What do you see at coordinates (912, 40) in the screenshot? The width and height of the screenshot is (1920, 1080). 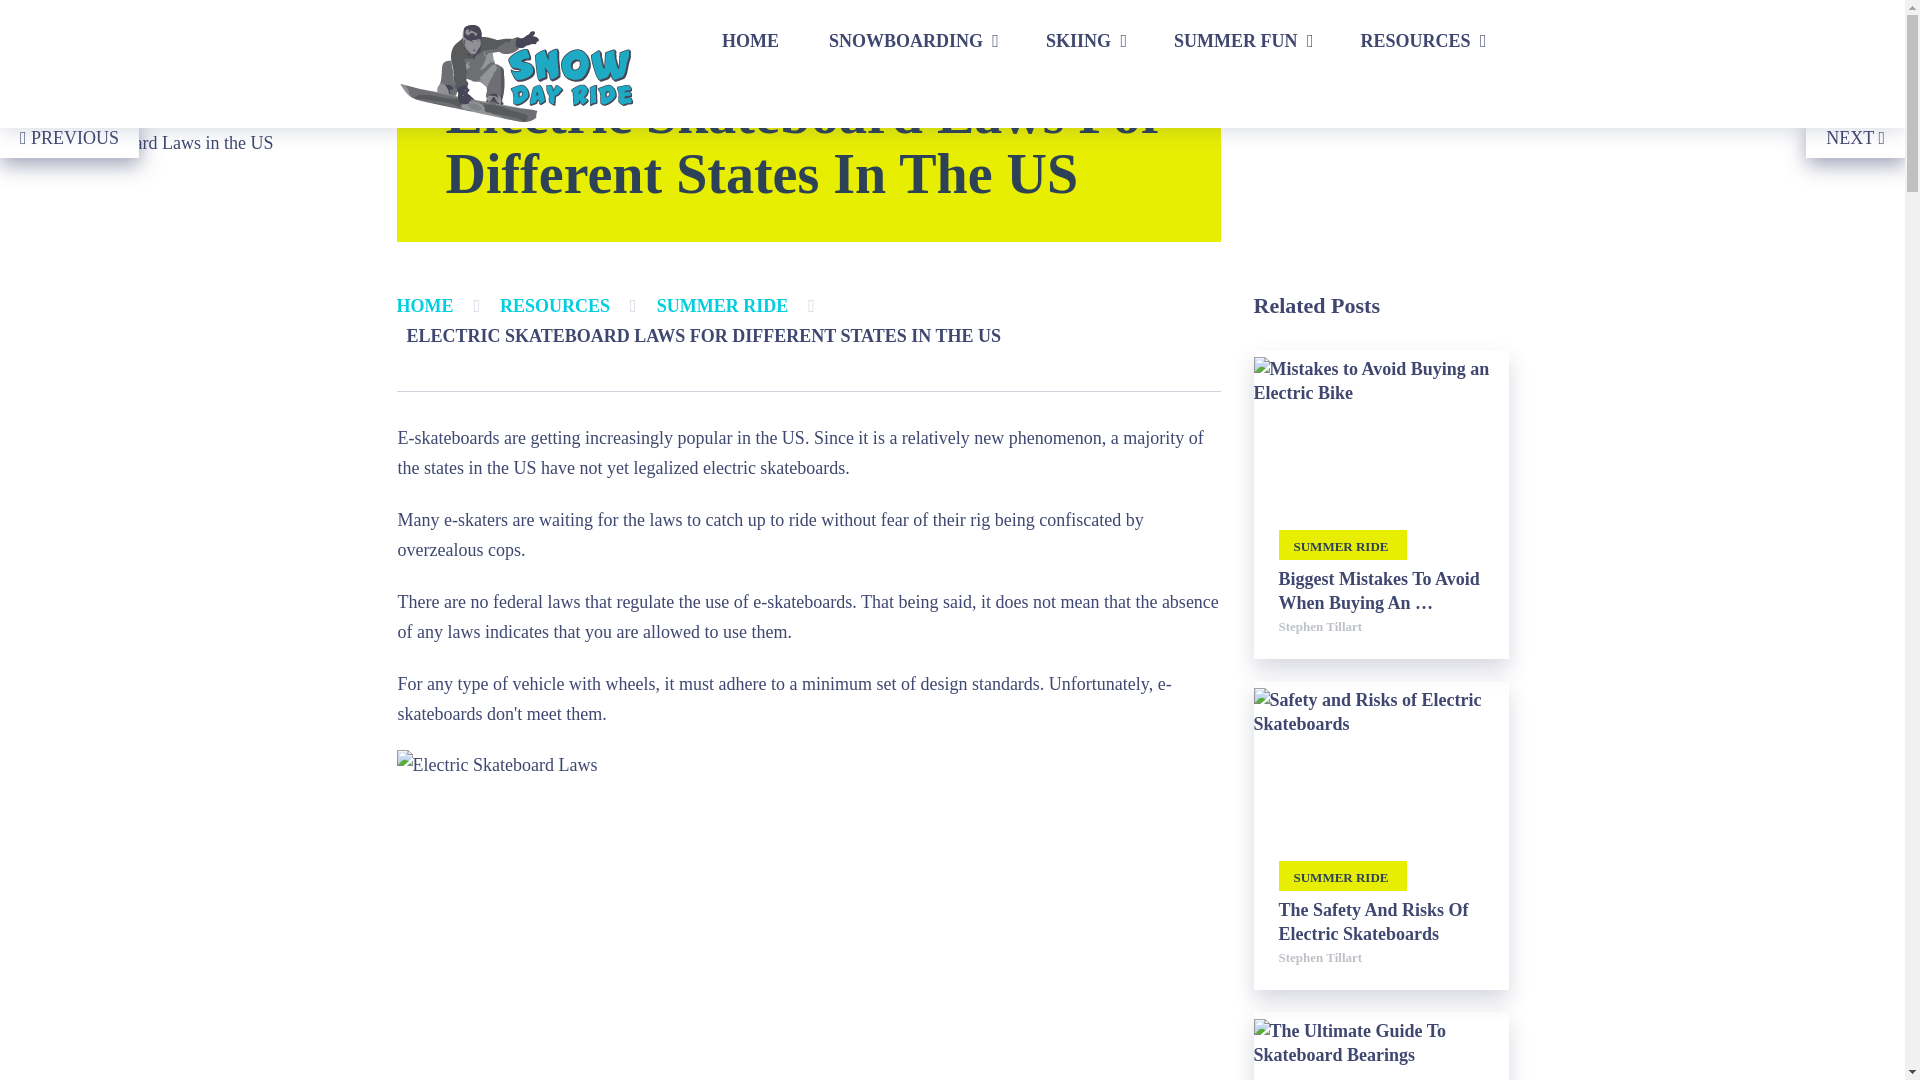 I see `SNOWBOARDING` at bounding box center [912, 40].